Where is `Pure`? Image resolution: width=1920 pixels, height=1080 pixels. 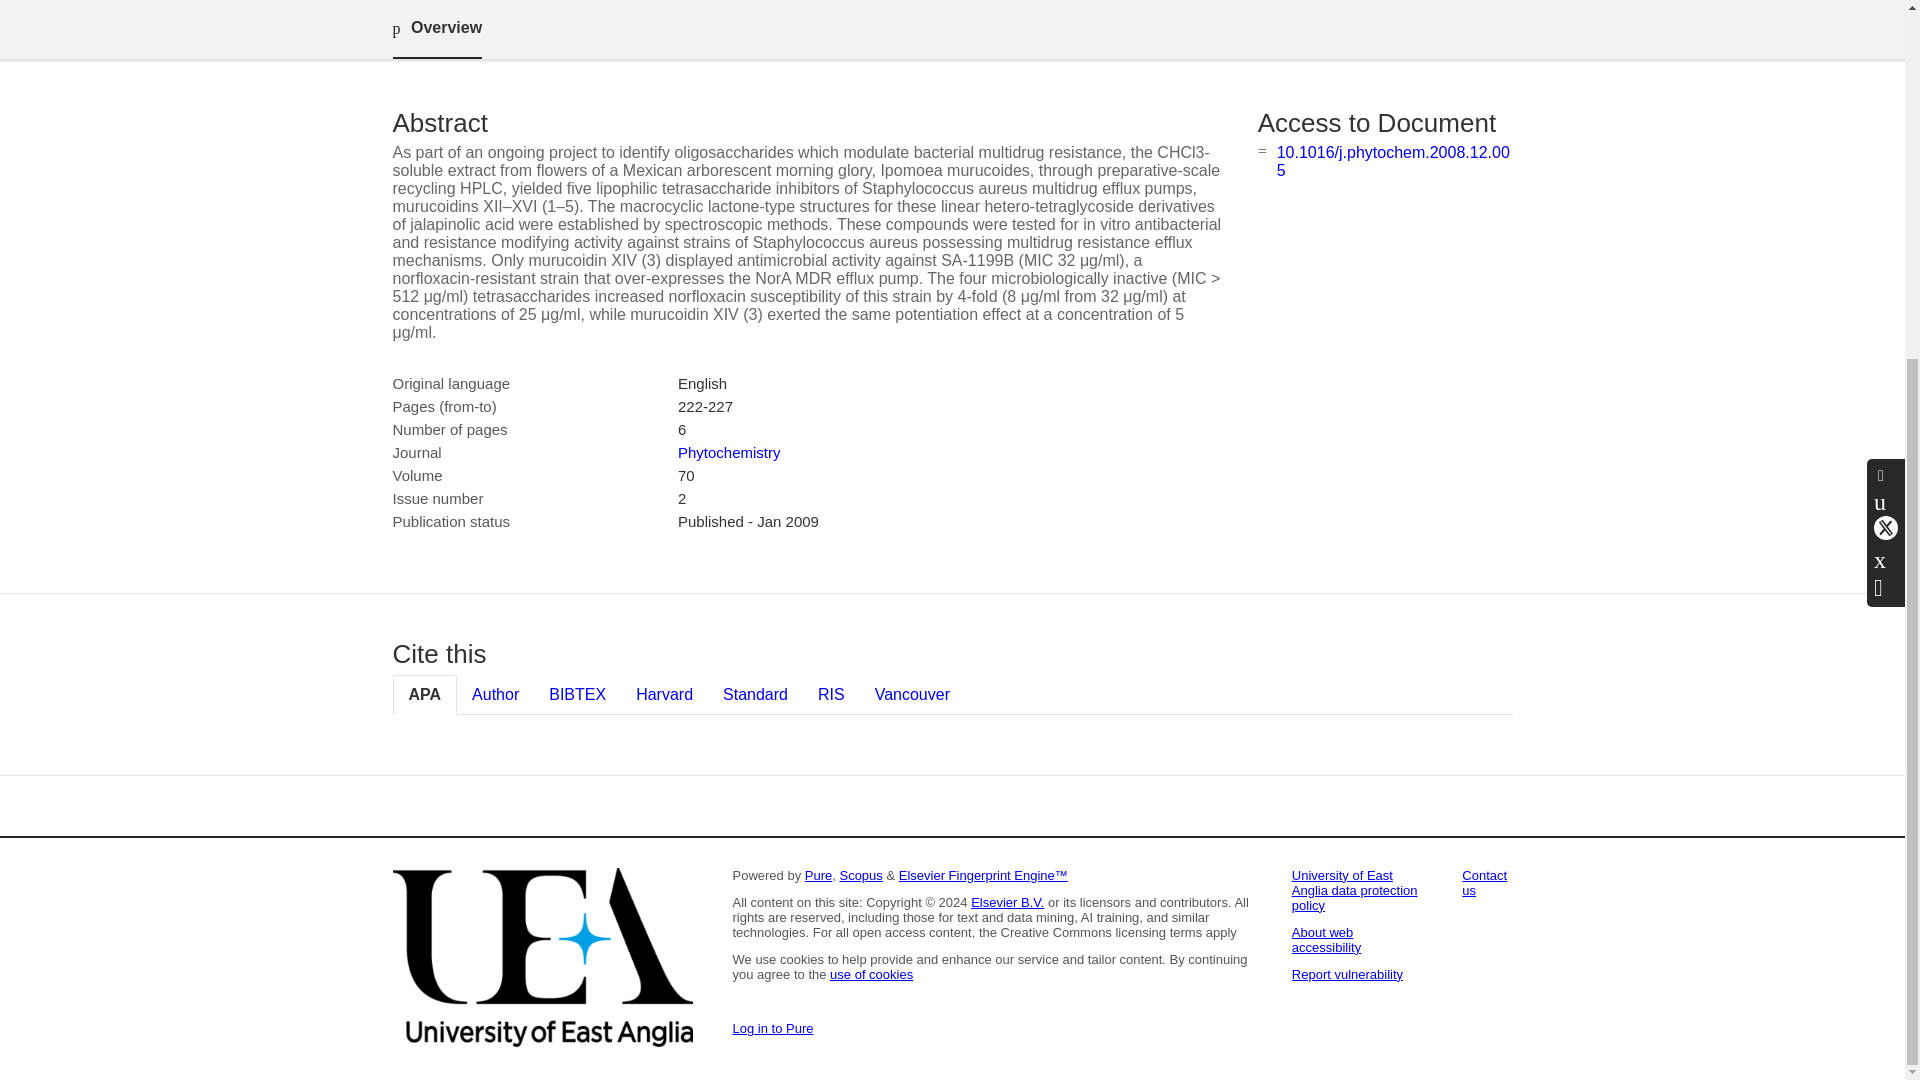 Pure is located at coordinates (818, 876).